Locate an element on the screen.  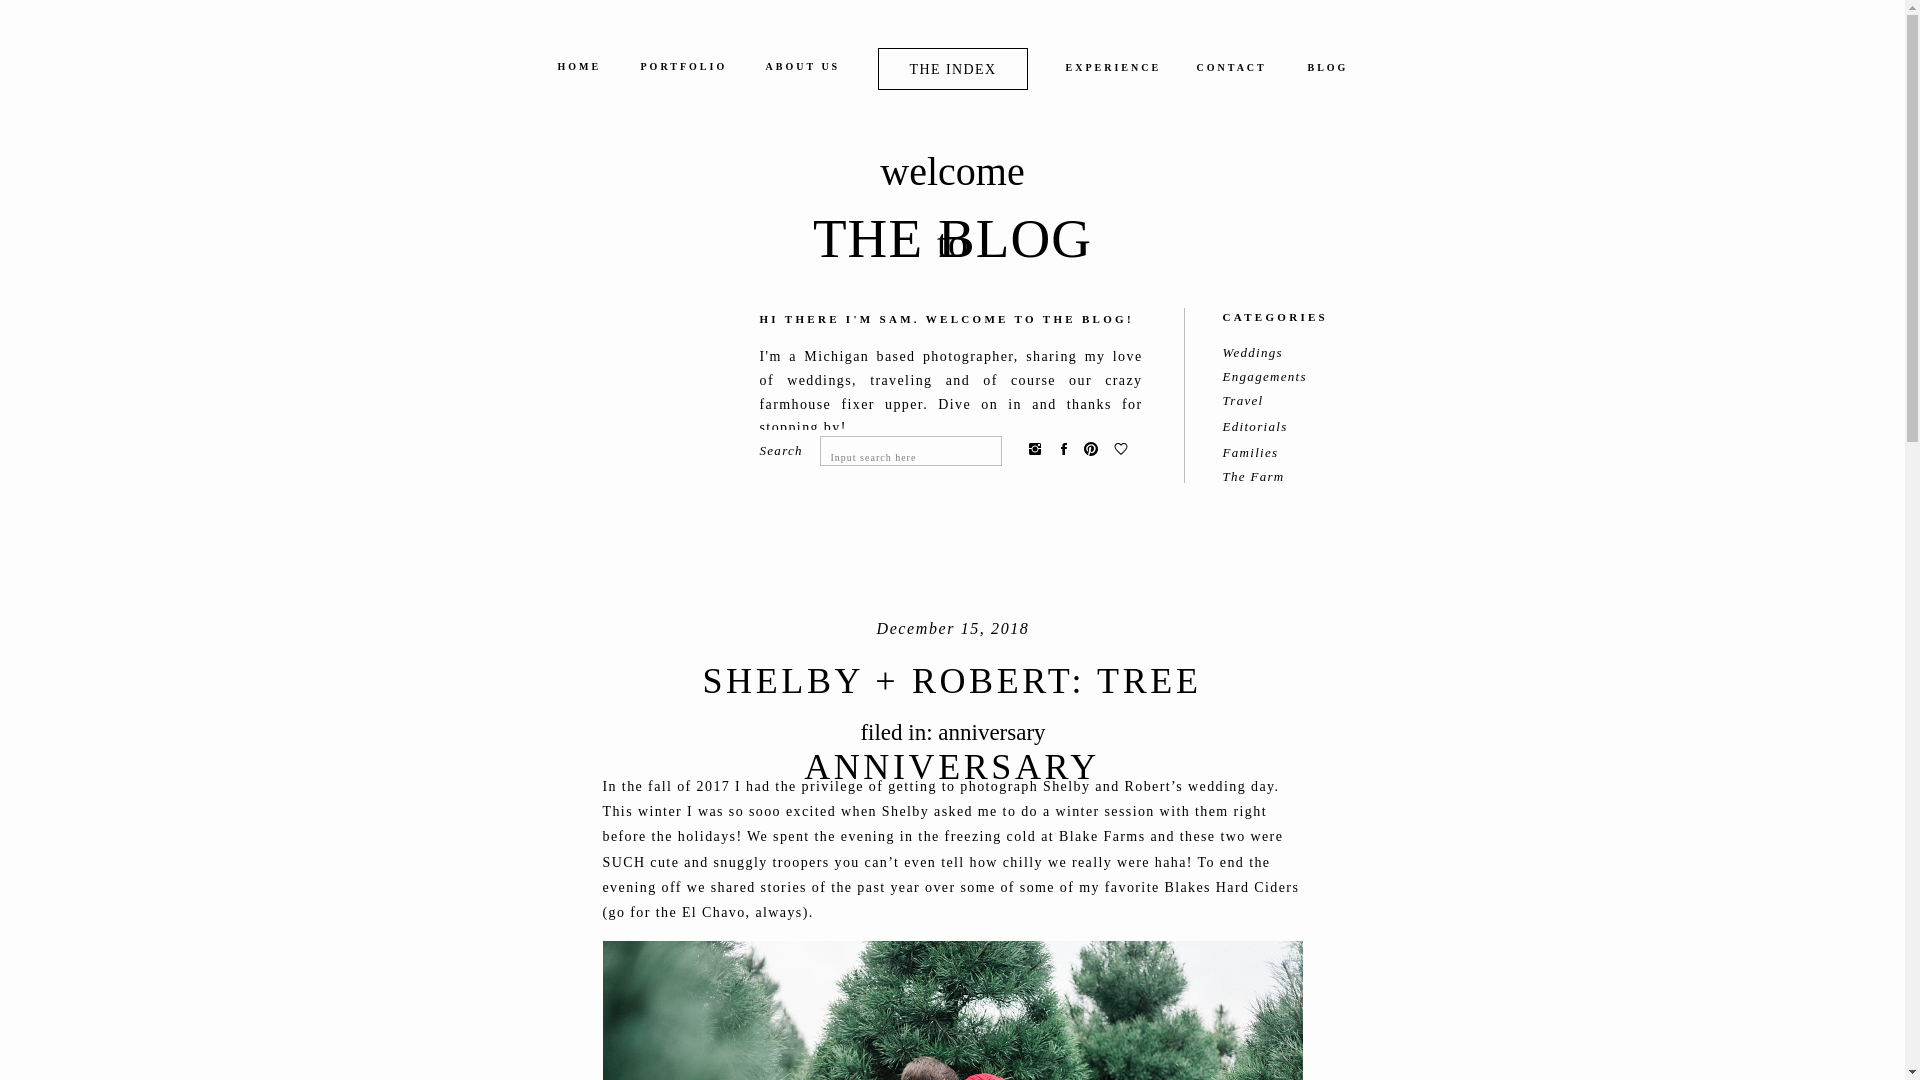
EXPERIENCE is located at coordinates (1108, 72).